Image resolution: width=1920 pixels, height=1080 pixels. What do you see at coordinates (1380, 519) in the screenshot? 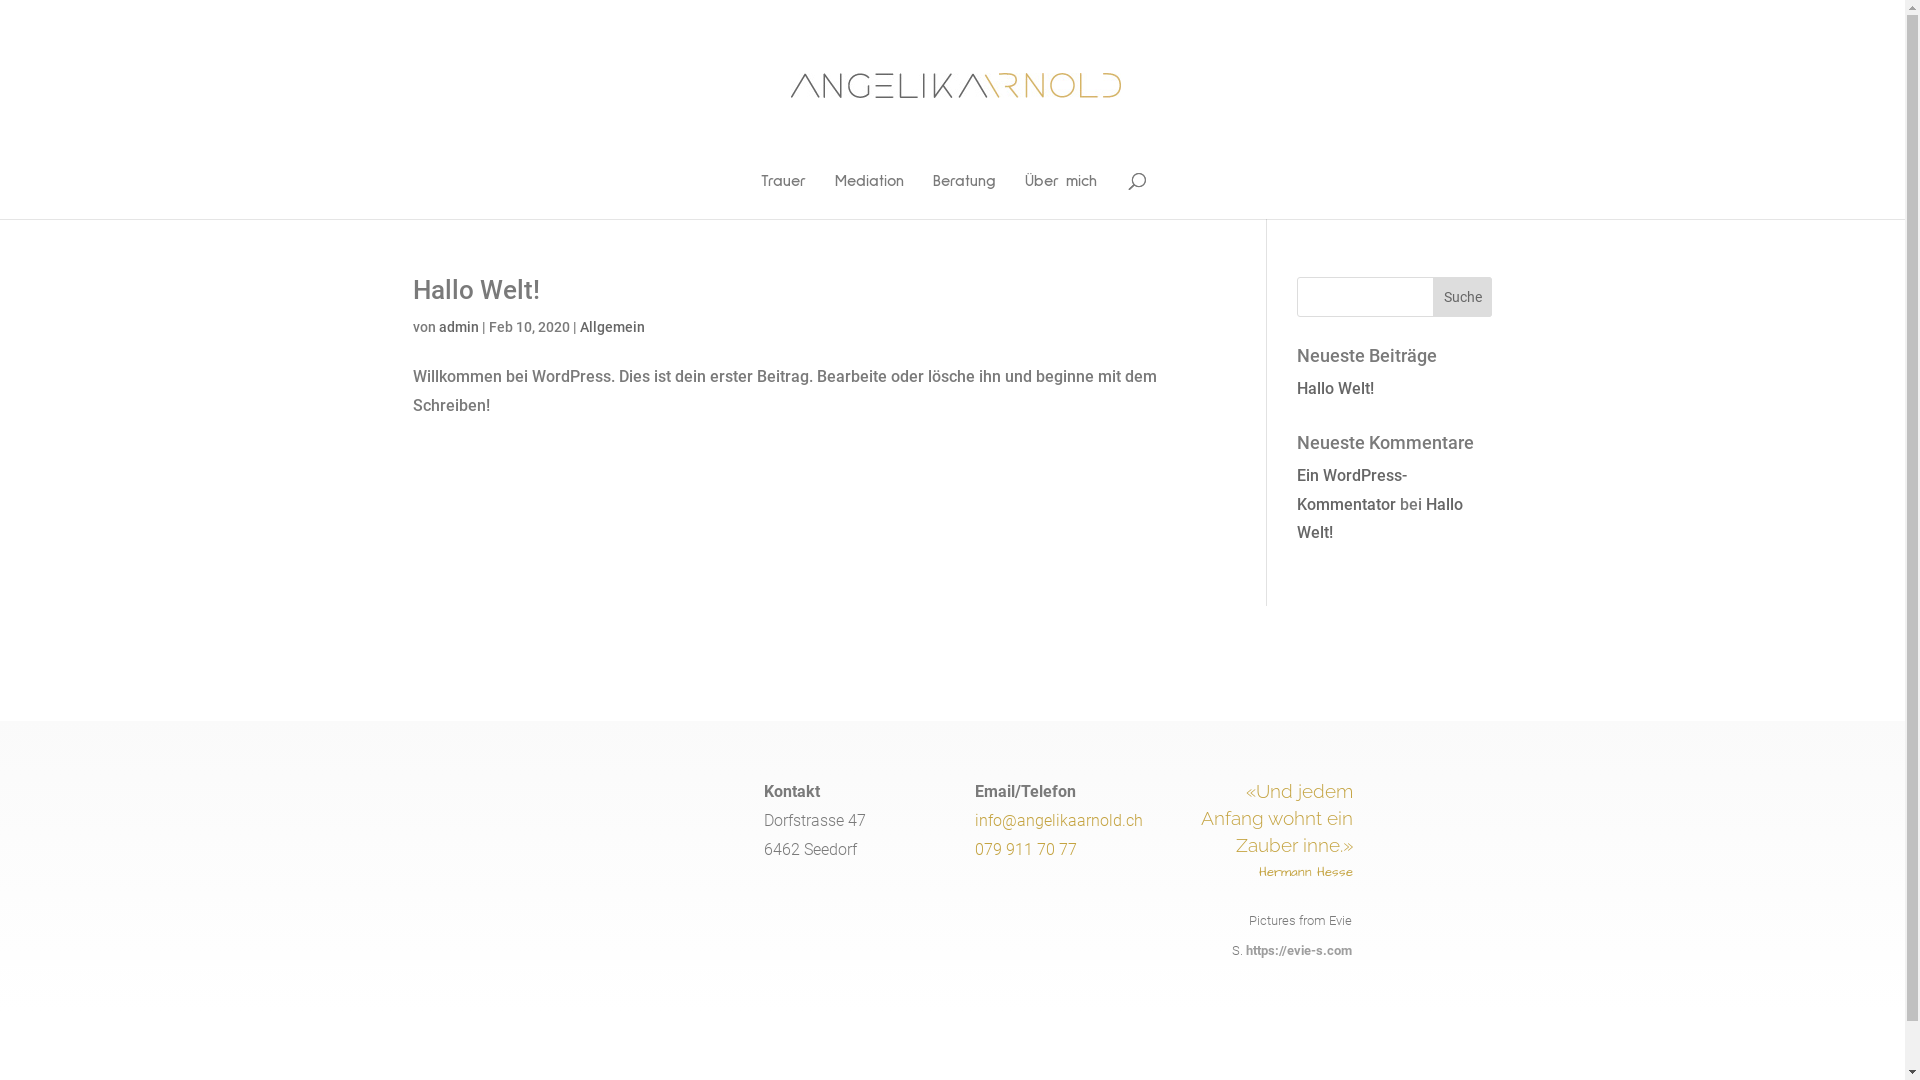
I see `Hallo Welt!` at bounding box center [1380, 519].